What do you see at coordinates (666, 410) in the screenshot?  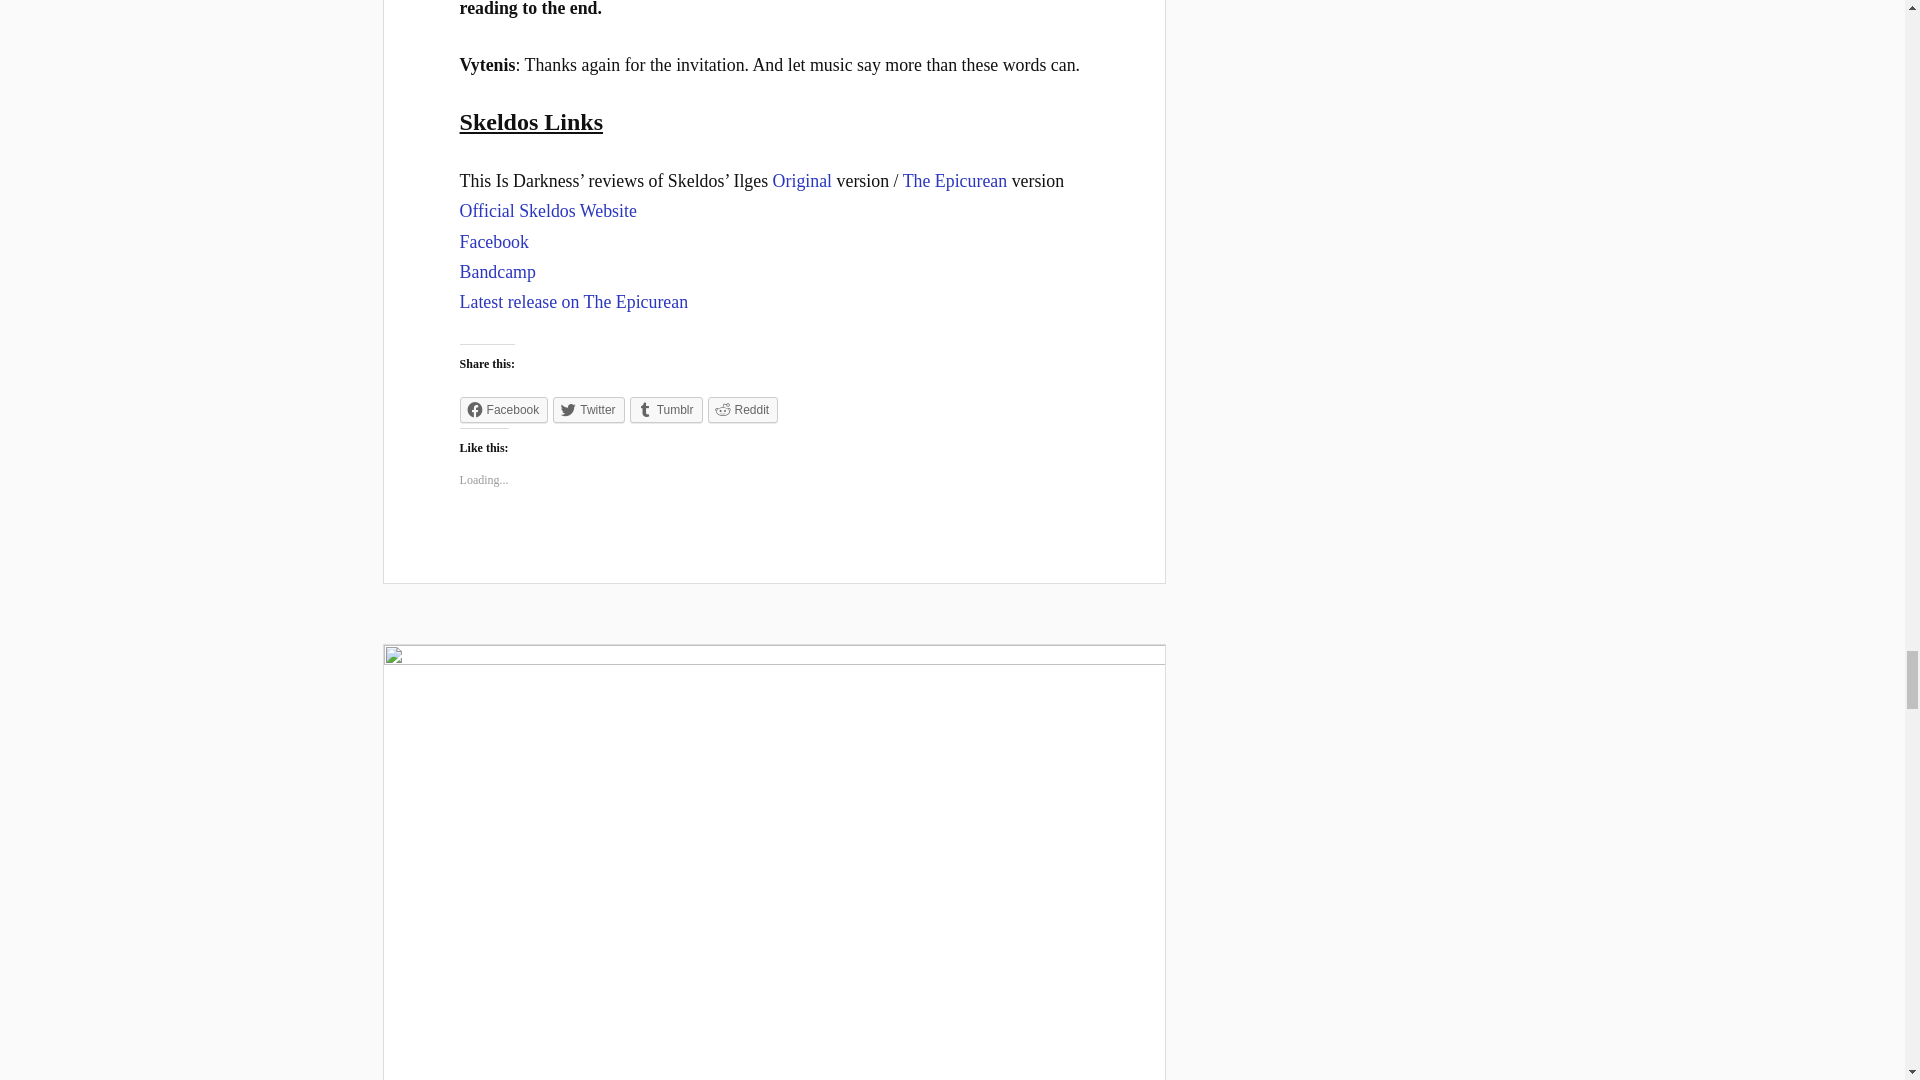 I see `Click to share on Tumblr` at bounding box center [666, 410].